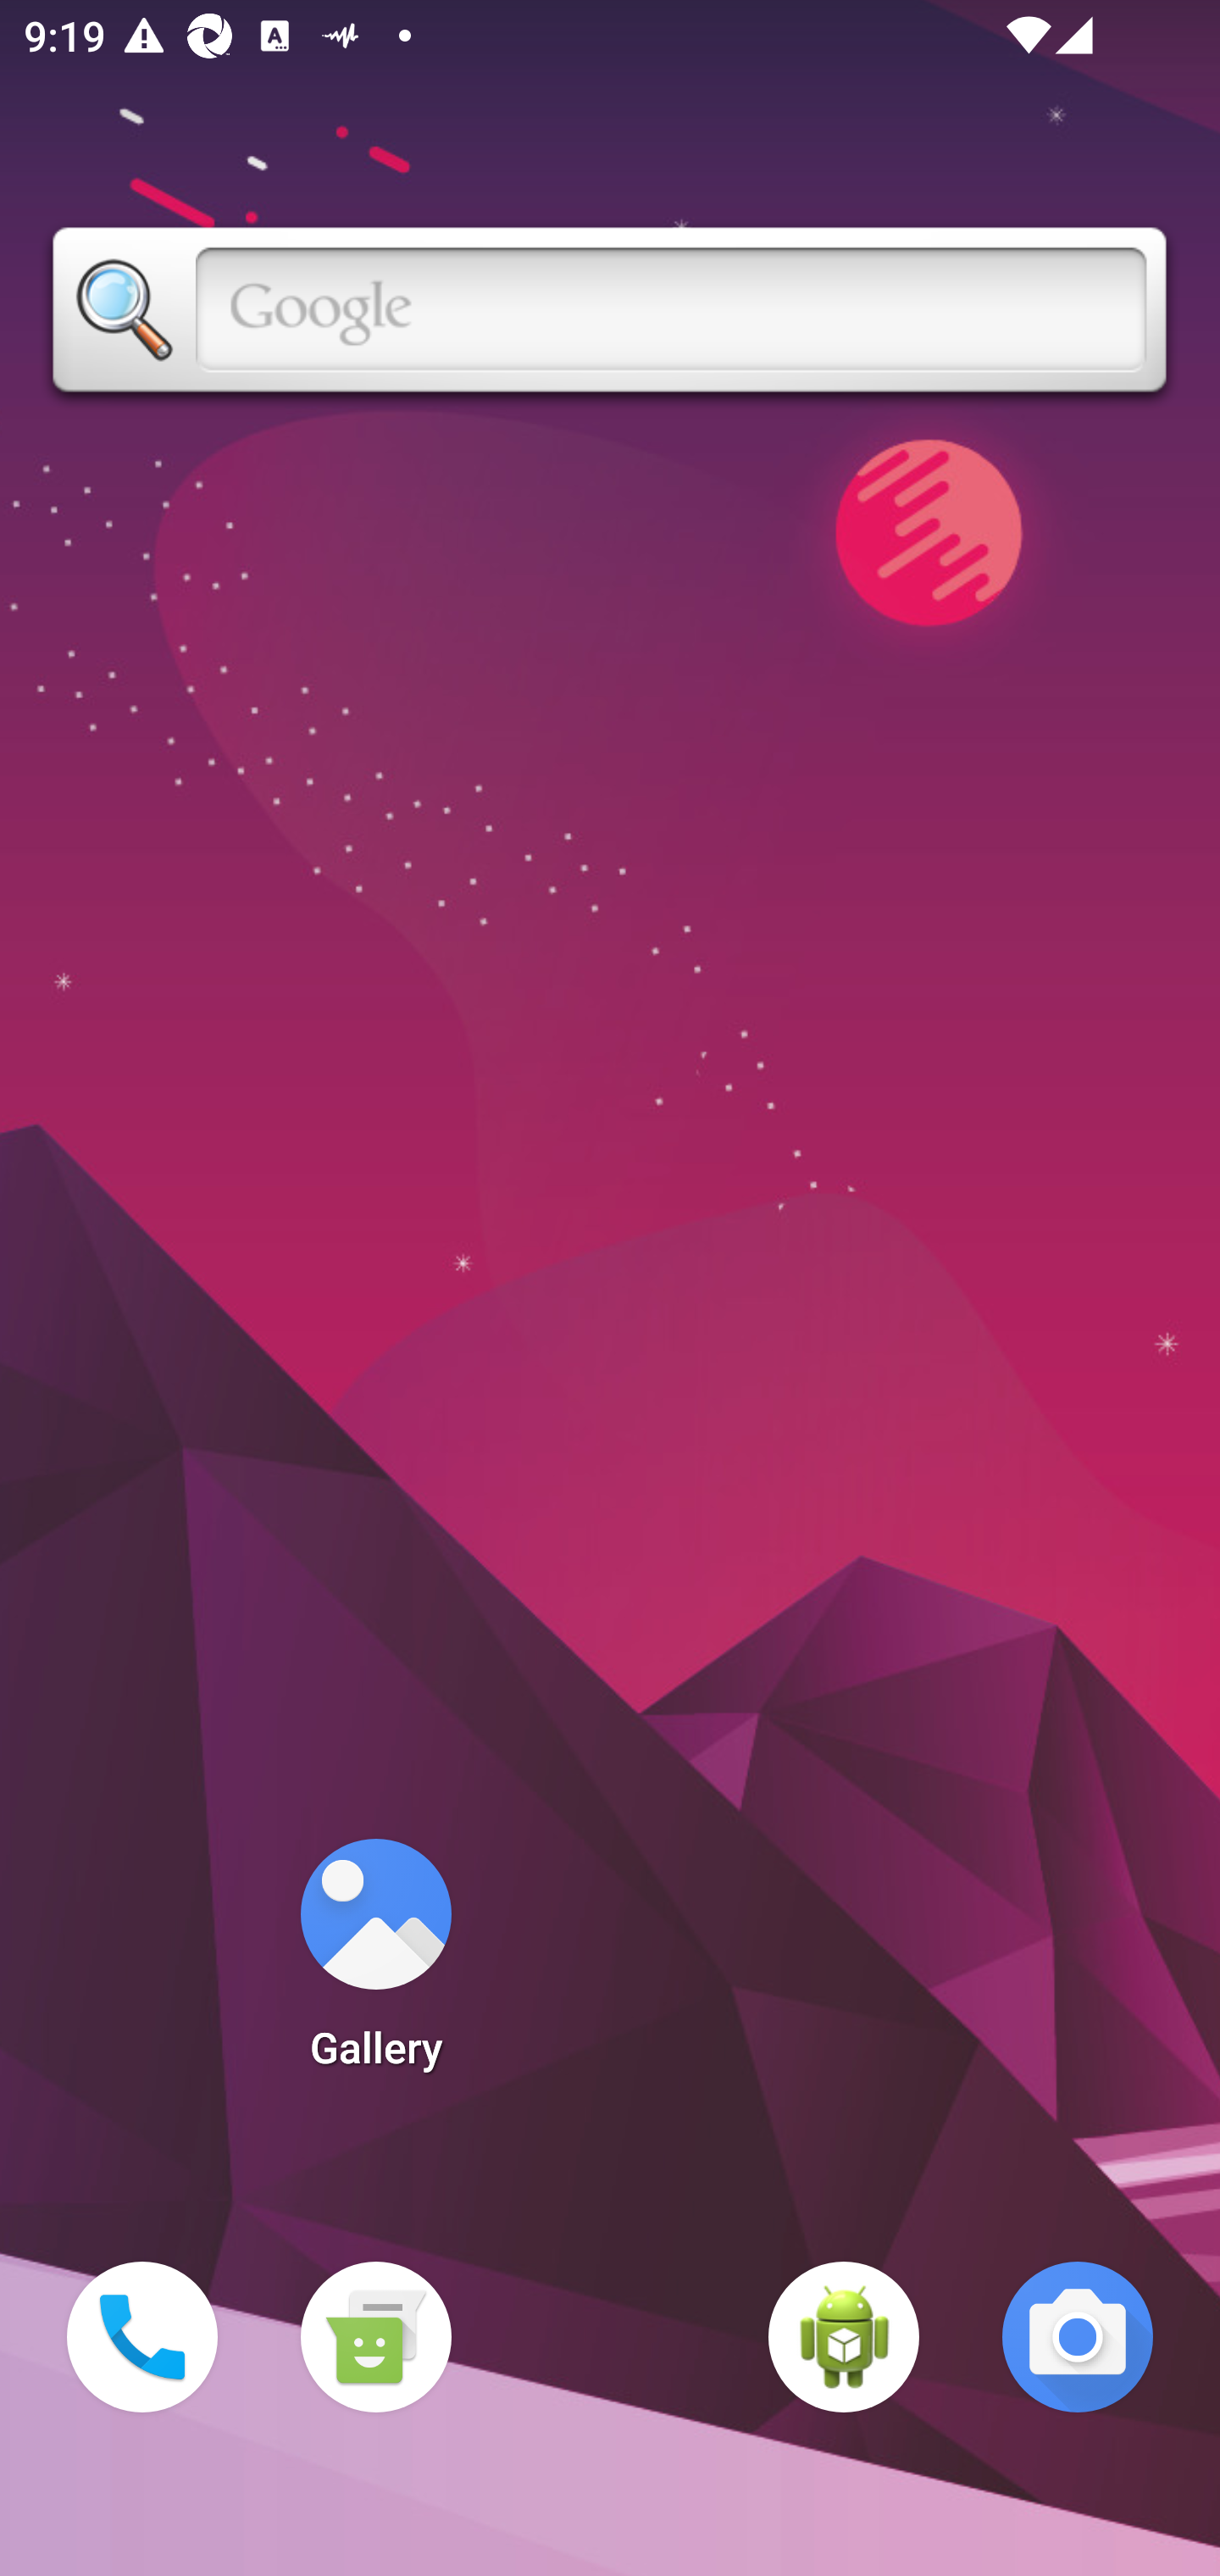 The width and height of the screenshot is (1220, 2576). What do you see at coordinates (375, 1964) in the screenshot?
I see `Gallery` at bounding box center [375, 1964].